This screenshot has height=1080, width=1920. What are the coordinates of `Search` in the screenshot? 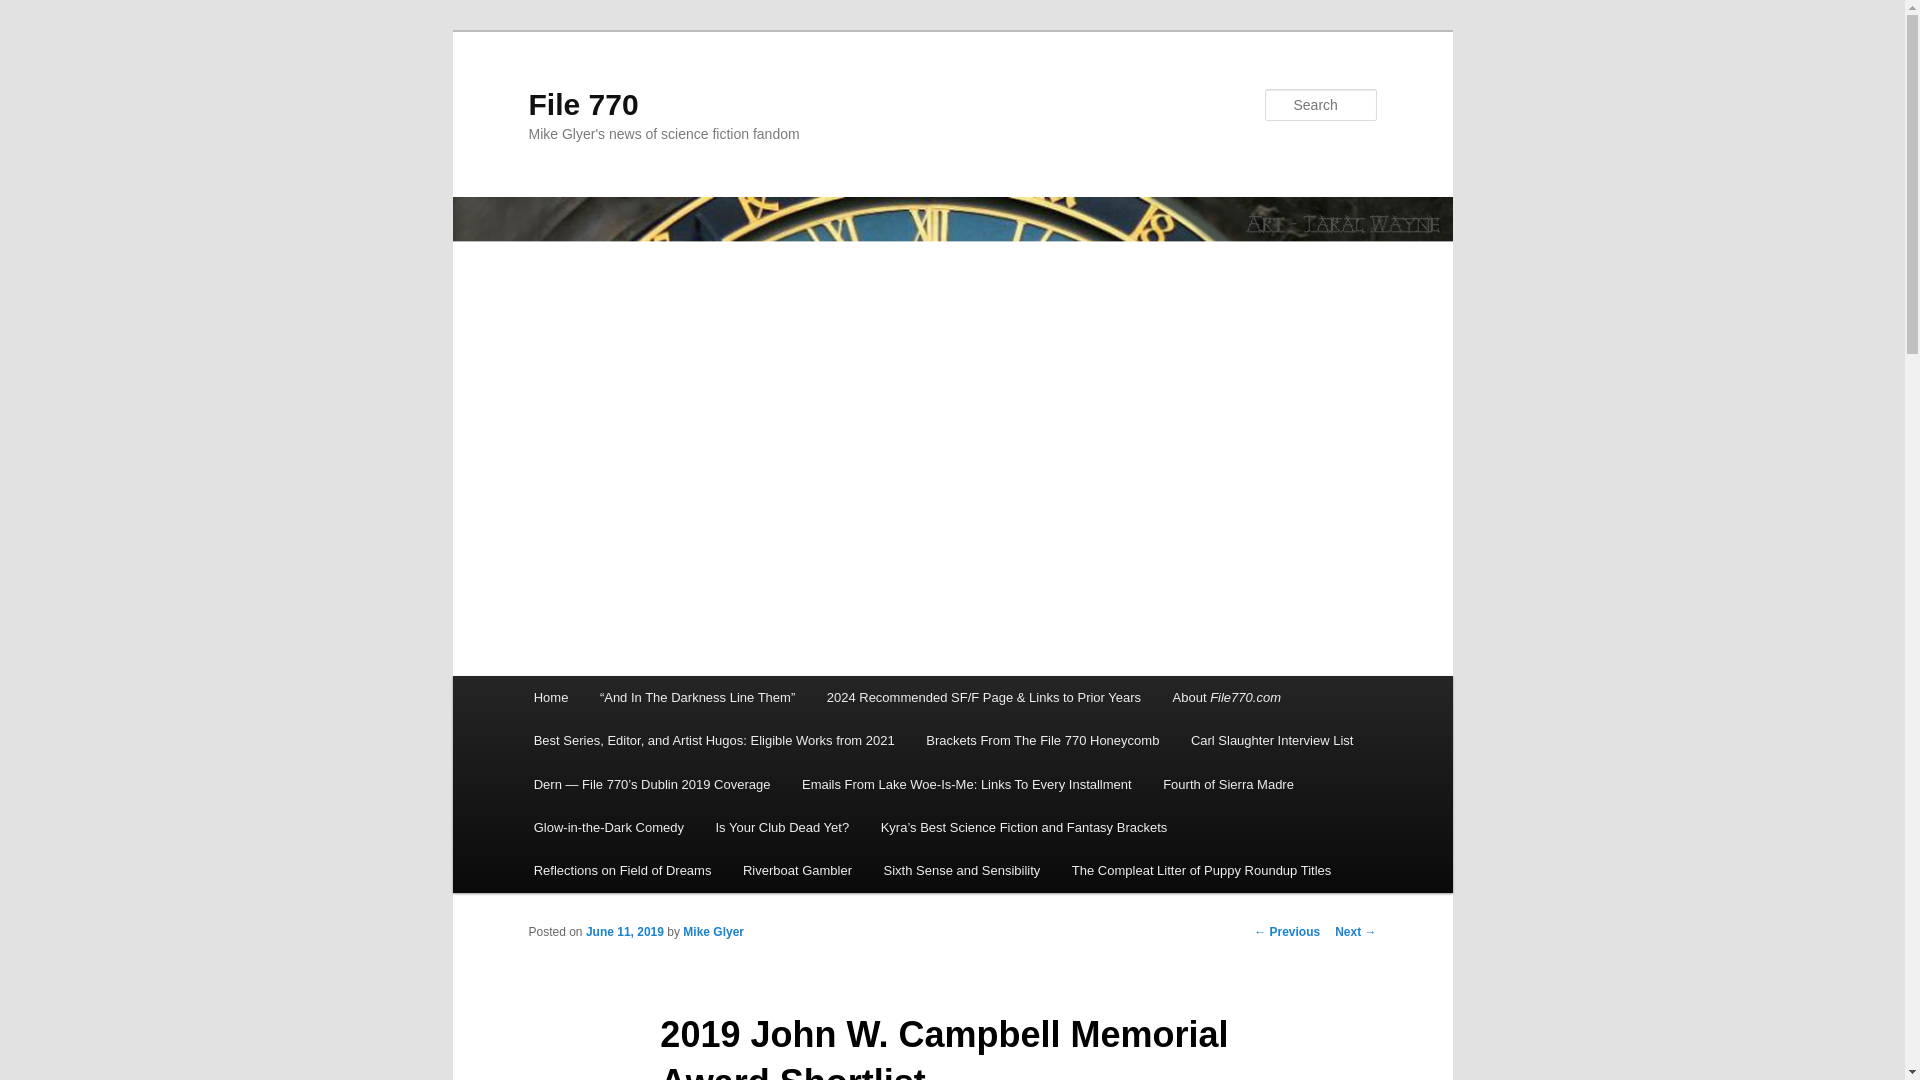 It's located at (32, 11).